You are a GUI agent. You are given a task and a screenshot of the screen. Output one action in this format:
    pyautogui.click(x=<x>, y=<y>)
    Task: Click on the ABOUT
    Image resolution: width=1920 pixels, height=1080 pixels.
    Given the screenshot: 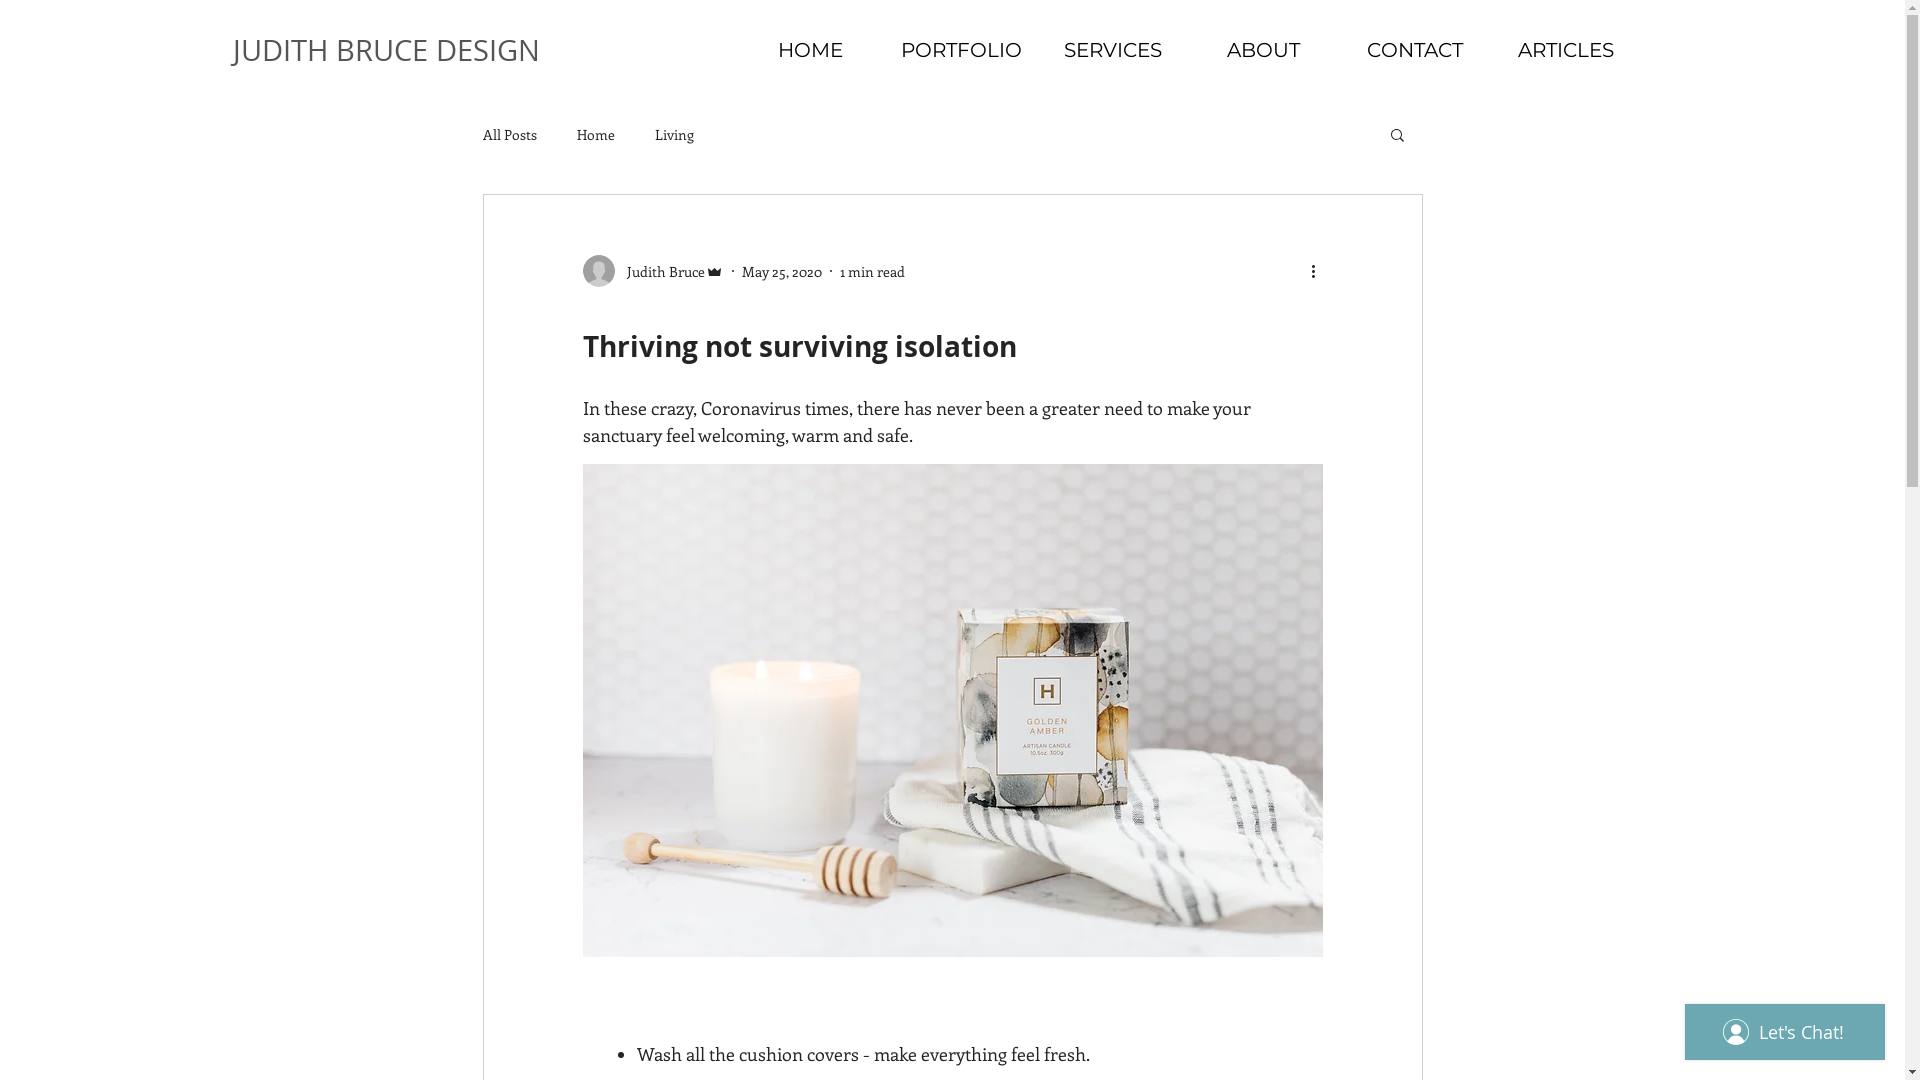 What is the action you would take?
    pyautogui.click(x=1264, y=50)
    